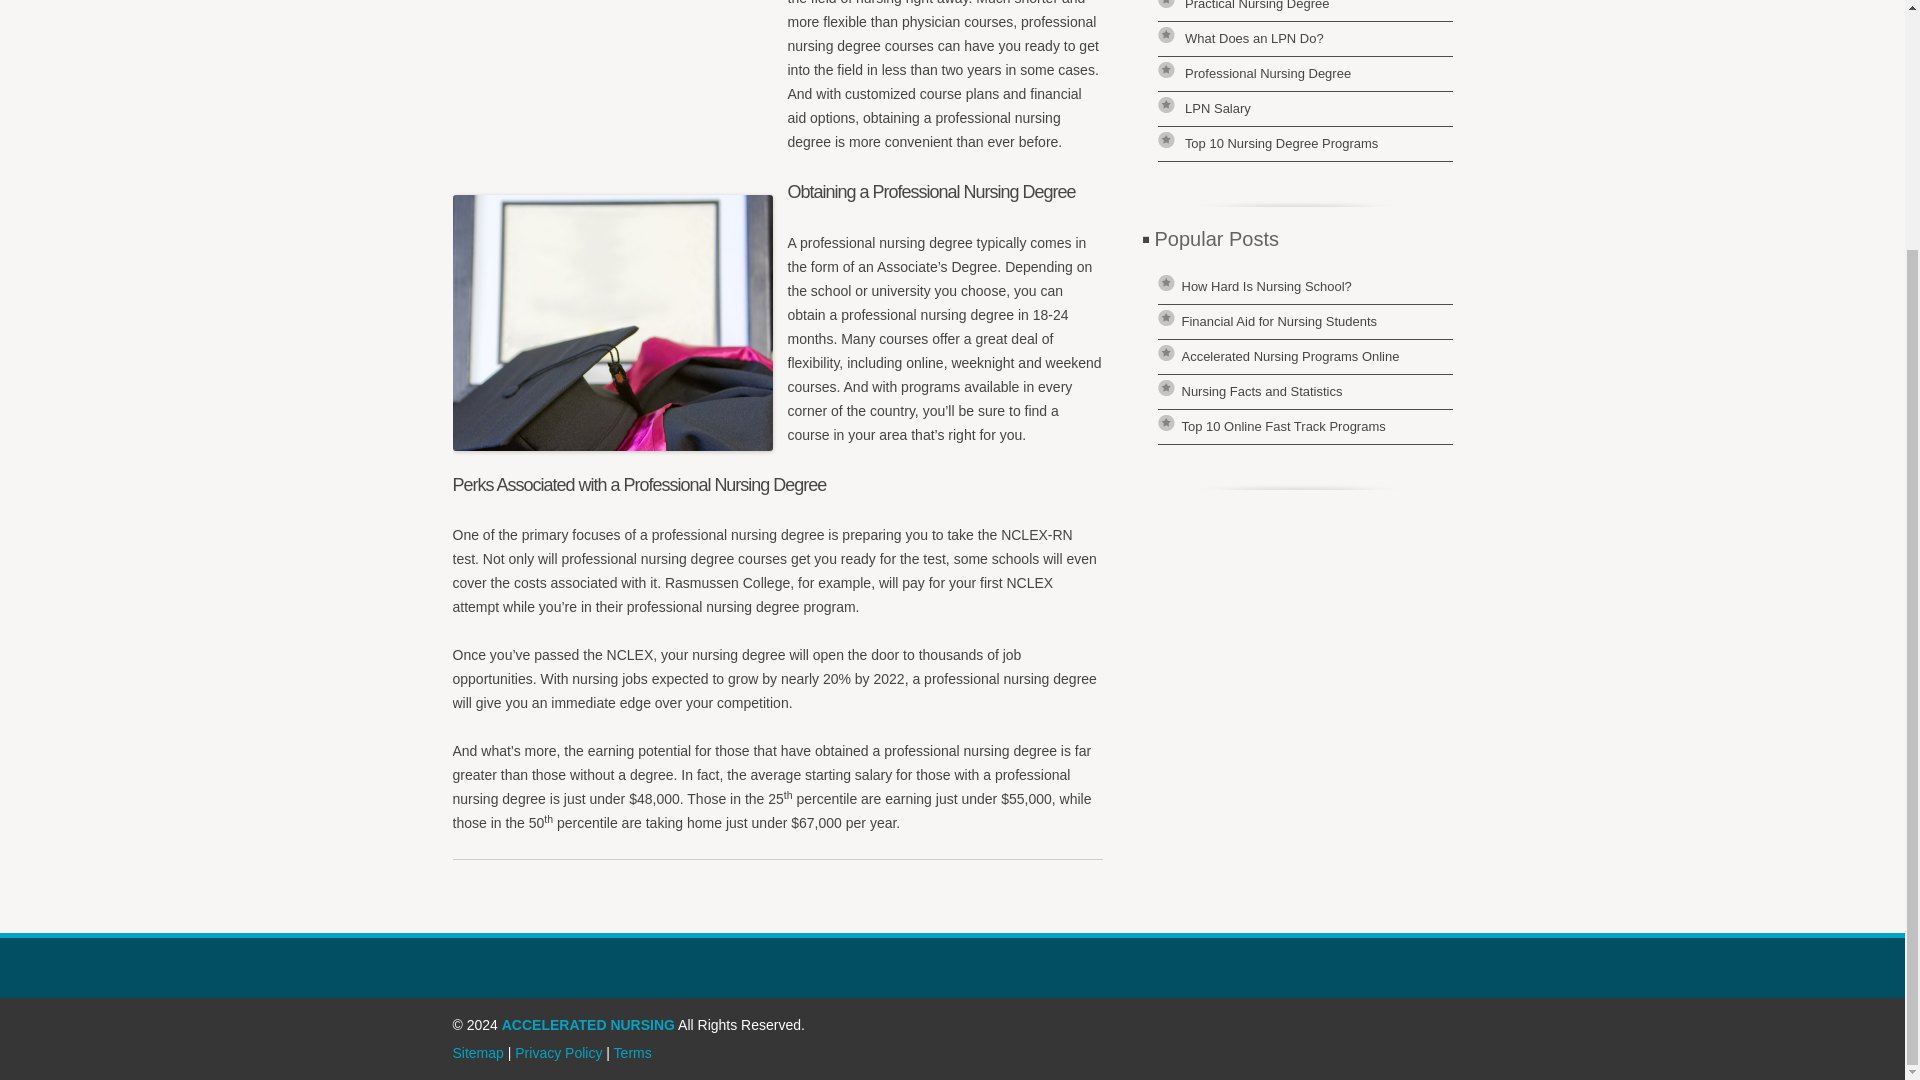 The width and height of the screenshot is (1920, 1080). Describe the element at coordinates (633, 1052) in the screenshot. I see `Terms of Use` at that location.